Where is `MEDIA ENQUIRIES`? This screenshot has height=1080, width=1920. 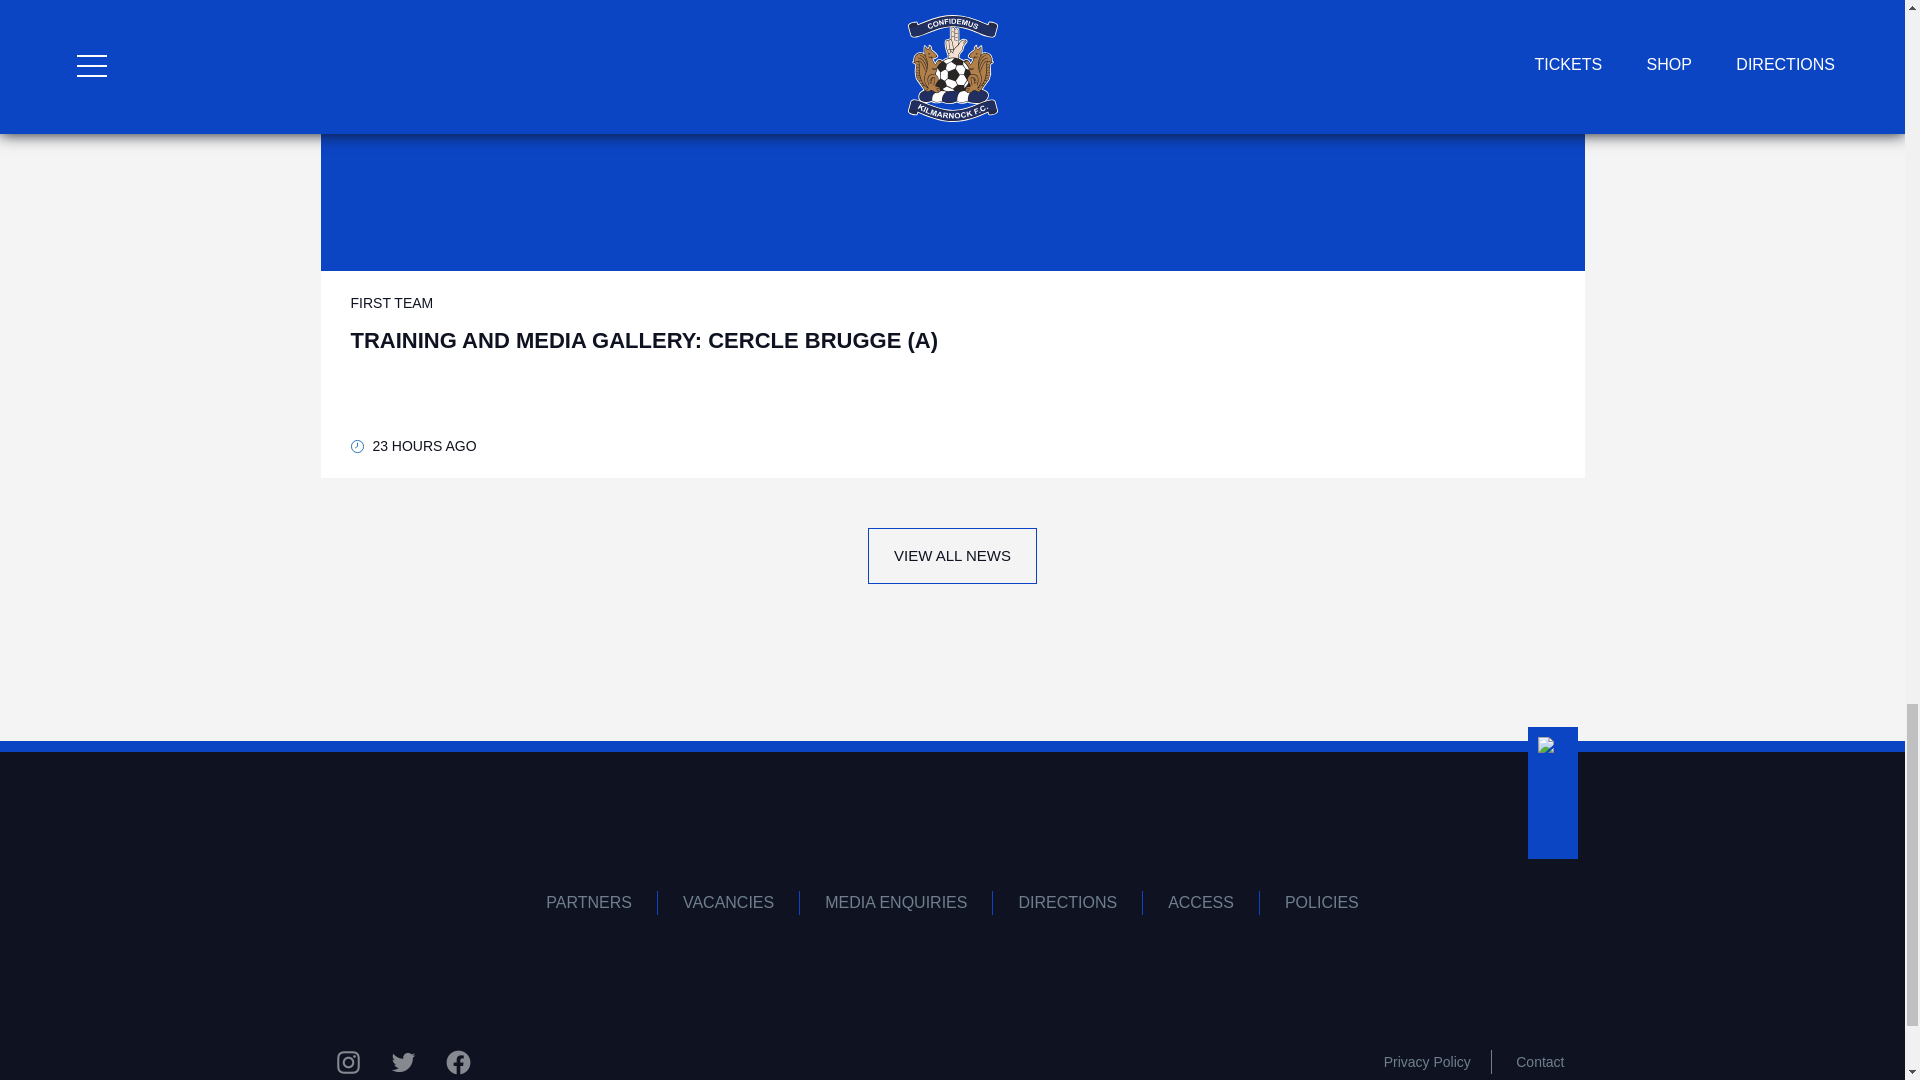
MEDIA ENQUIRIES is located at coordinates (896, 902).